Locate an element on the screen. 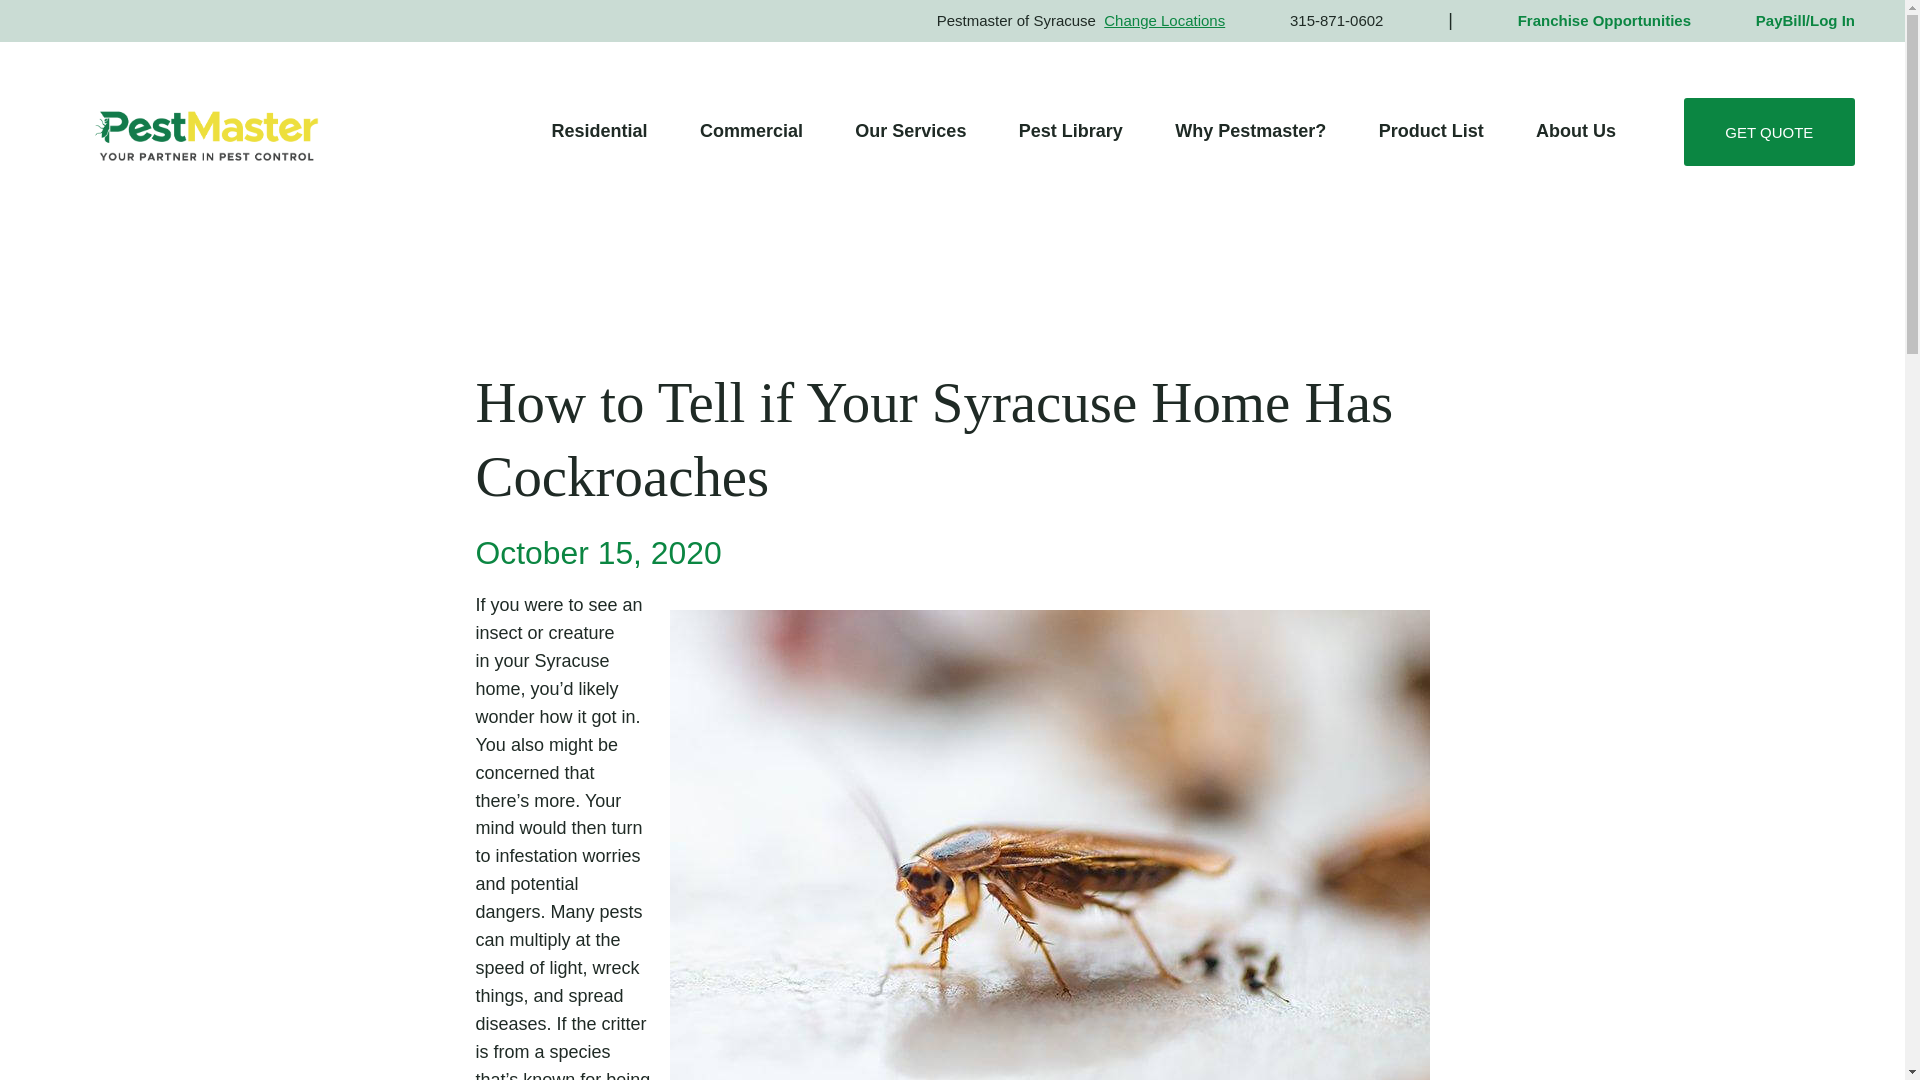  Residential is located at coordinates (598, 131).